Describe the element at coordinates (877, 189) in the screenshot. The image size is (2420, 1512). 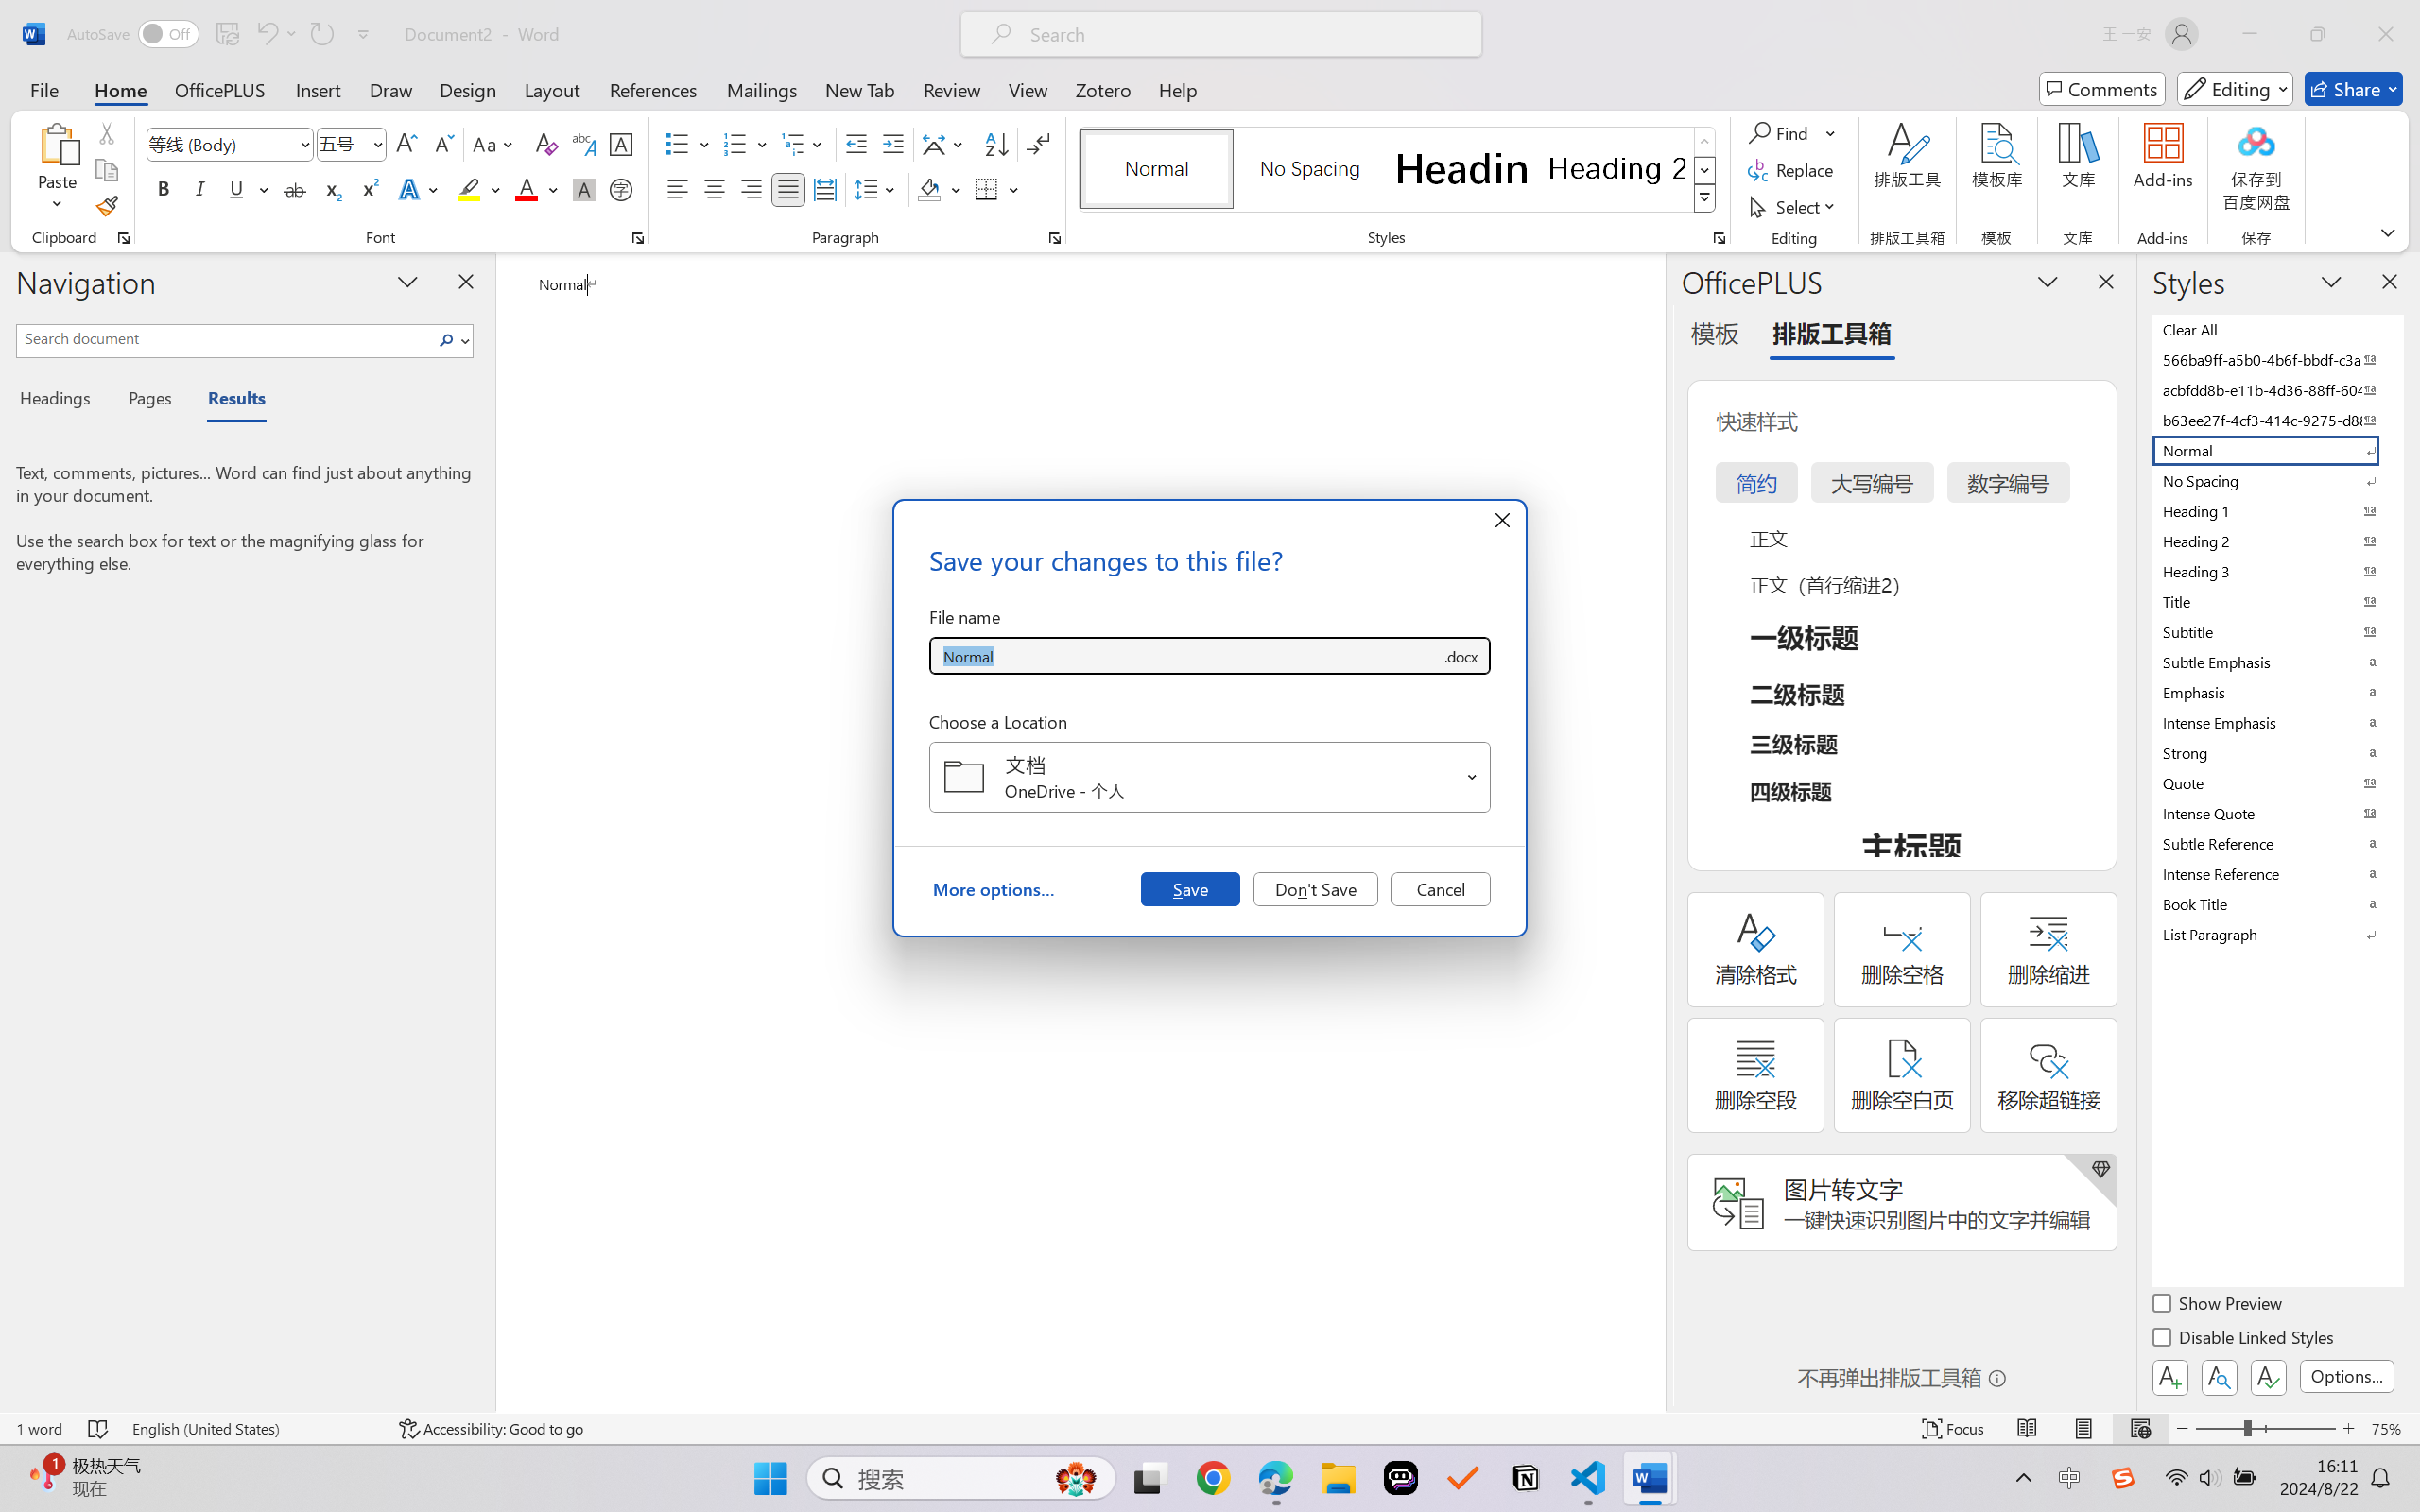
I see `Line and Paragraph Spacing` at that location.